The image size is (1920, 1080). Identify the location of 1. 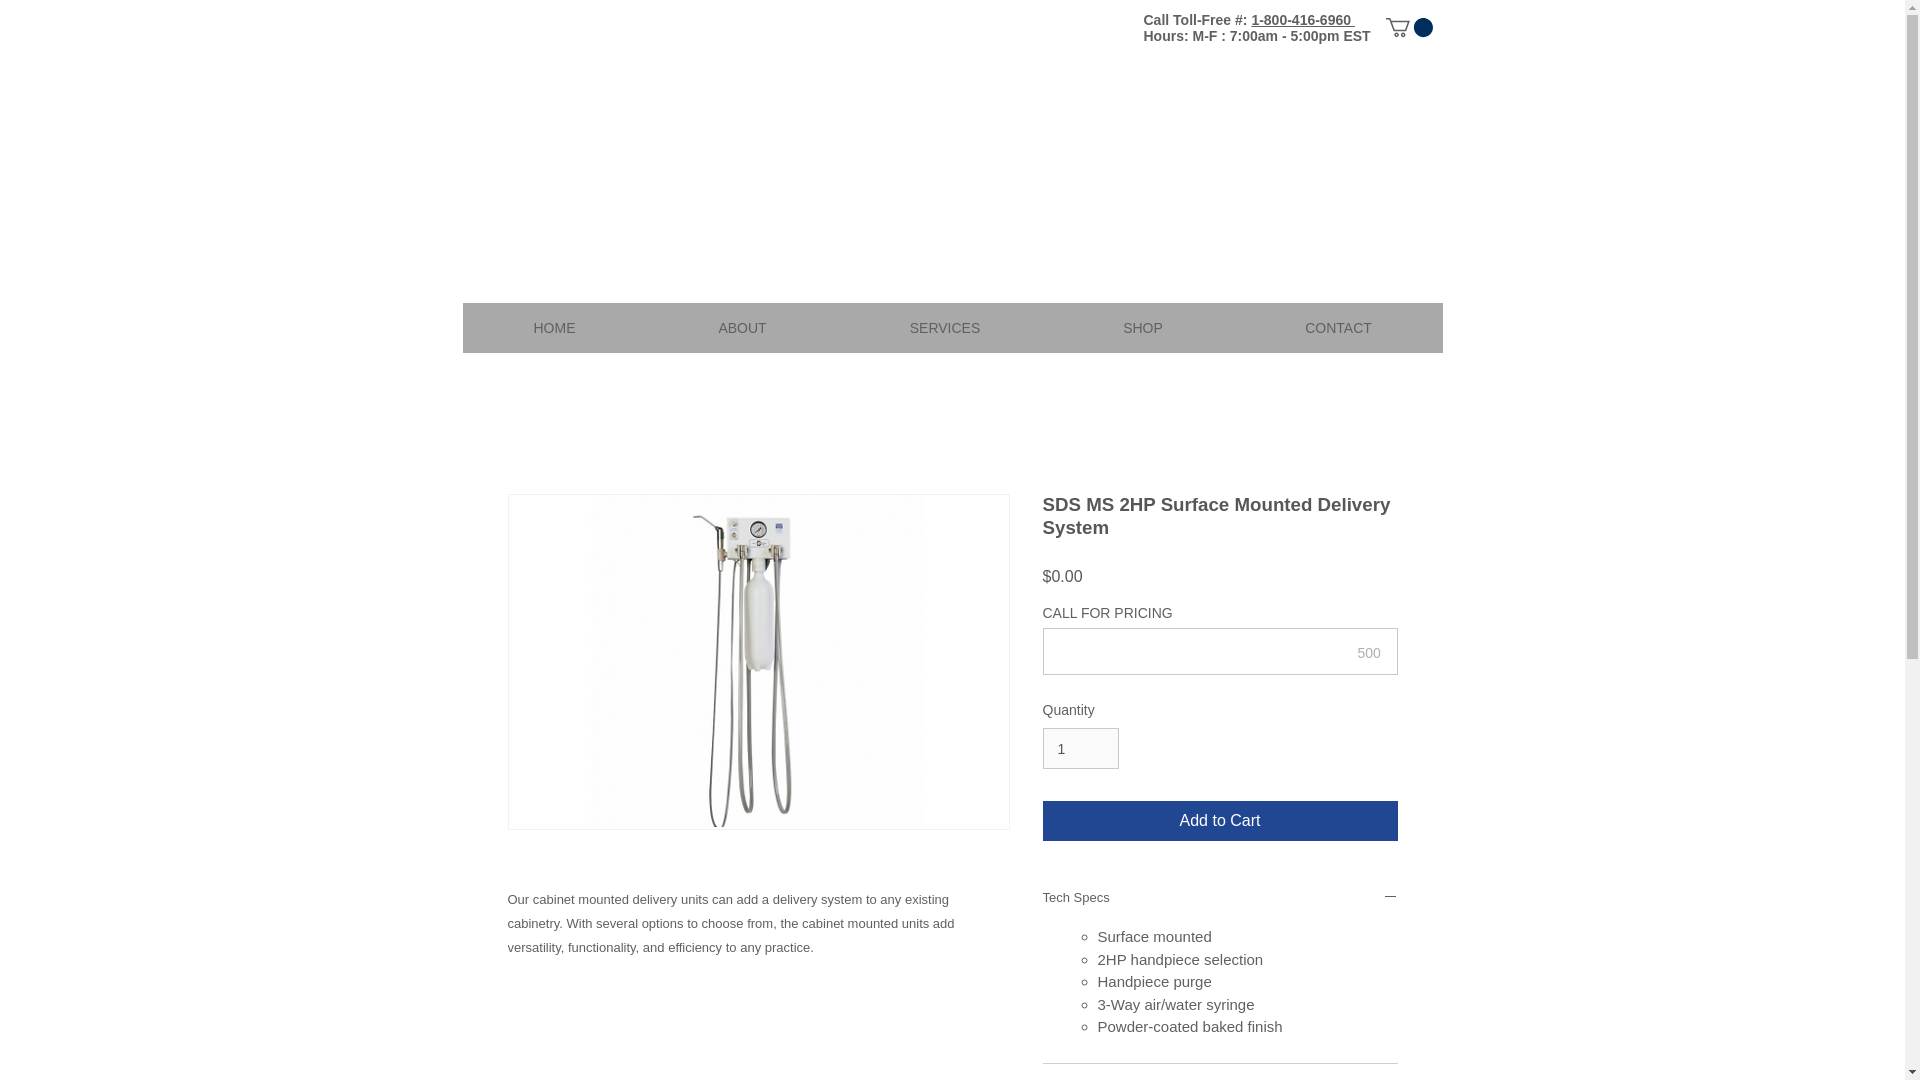
(1080, 748).